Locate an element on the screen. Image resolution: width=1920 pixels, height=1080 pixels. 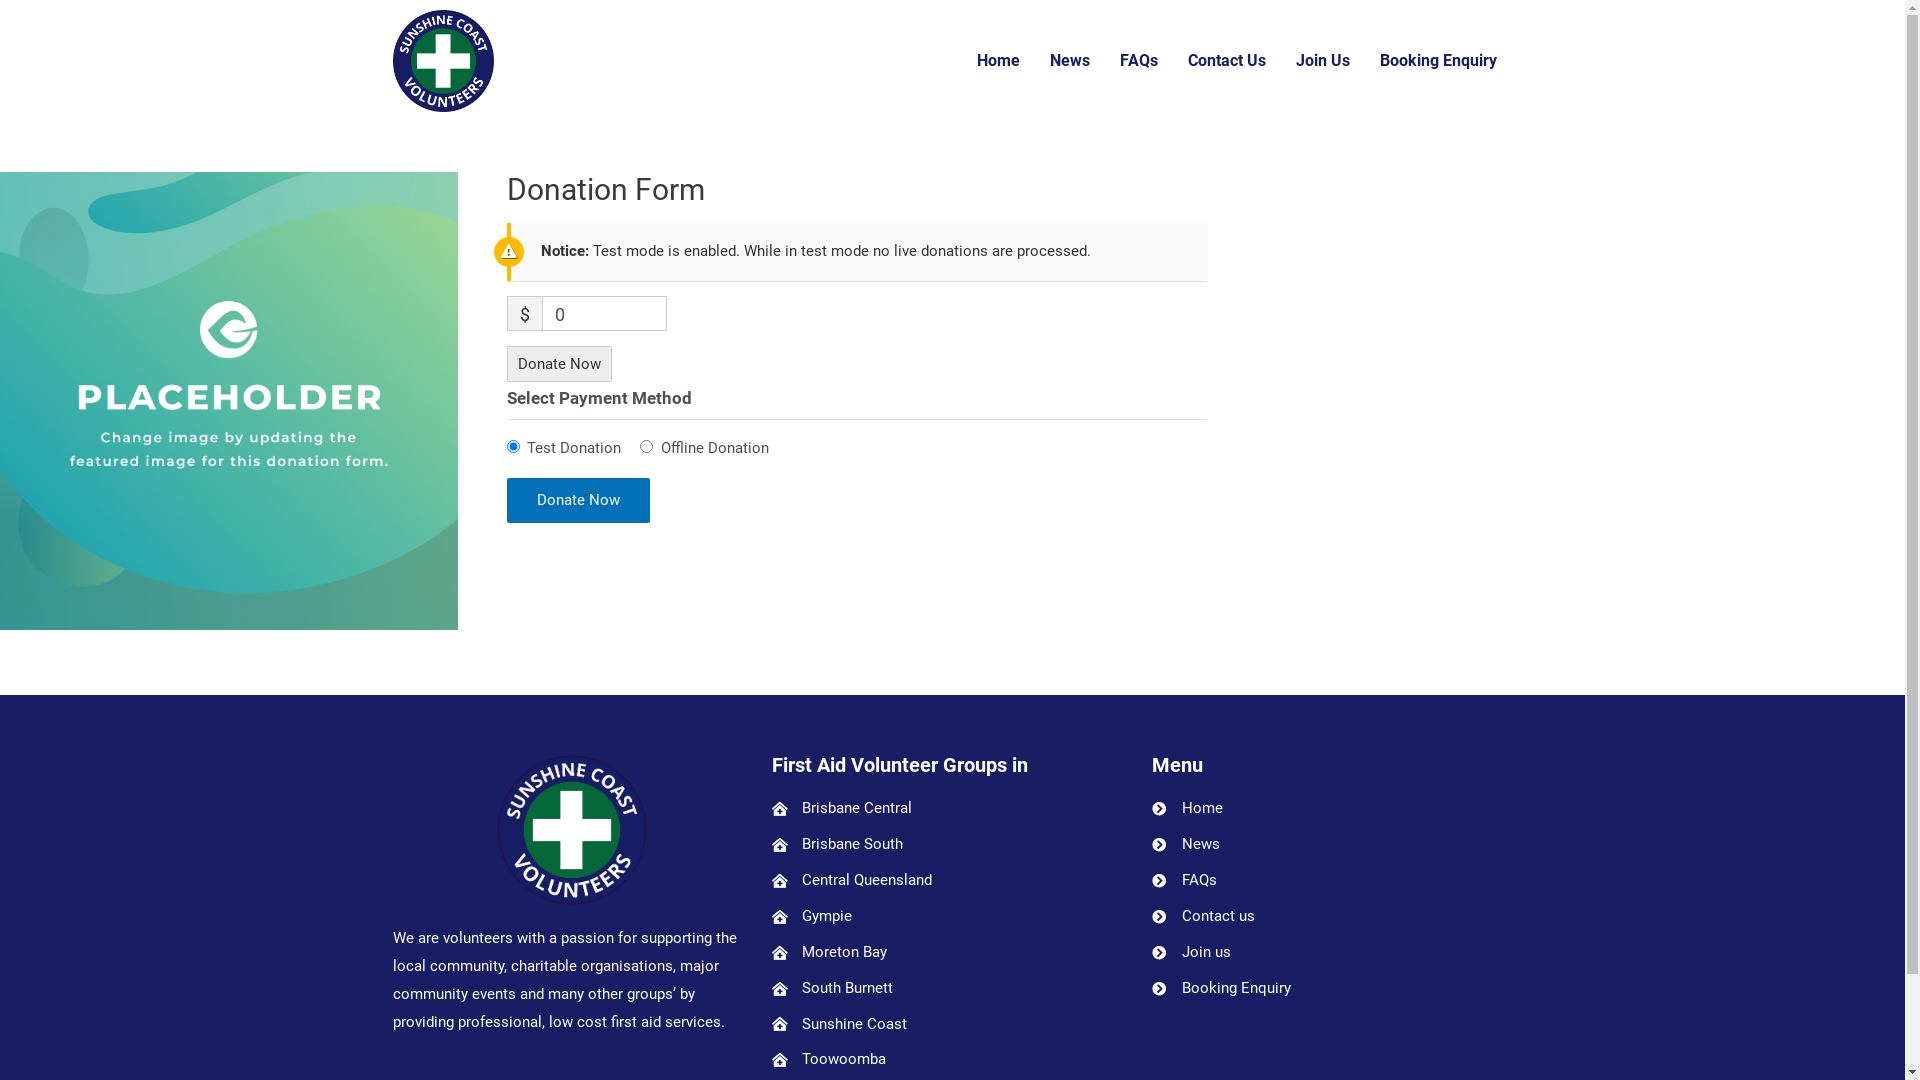
News is located at coordinates (1070, 61).